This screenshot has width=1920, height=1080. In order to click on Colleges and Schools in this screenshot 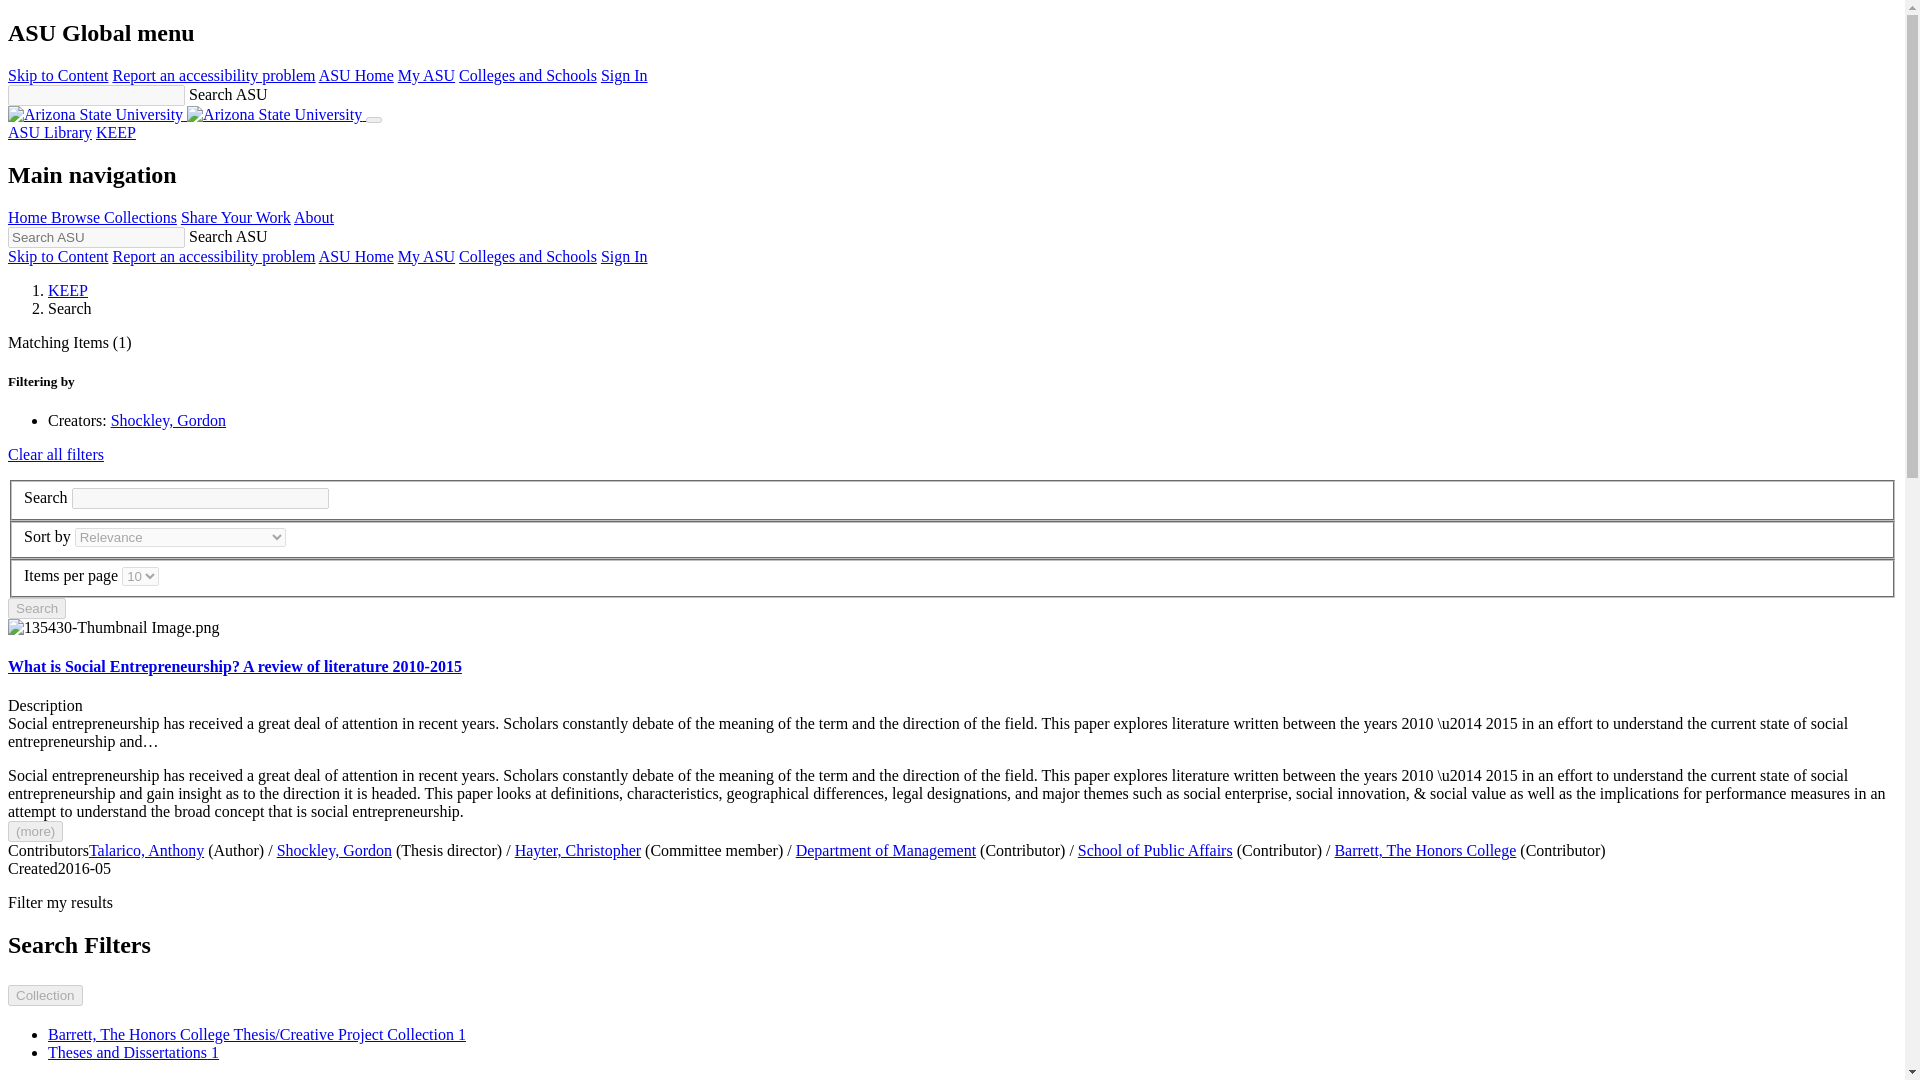, I will do `click(528, 256)`.